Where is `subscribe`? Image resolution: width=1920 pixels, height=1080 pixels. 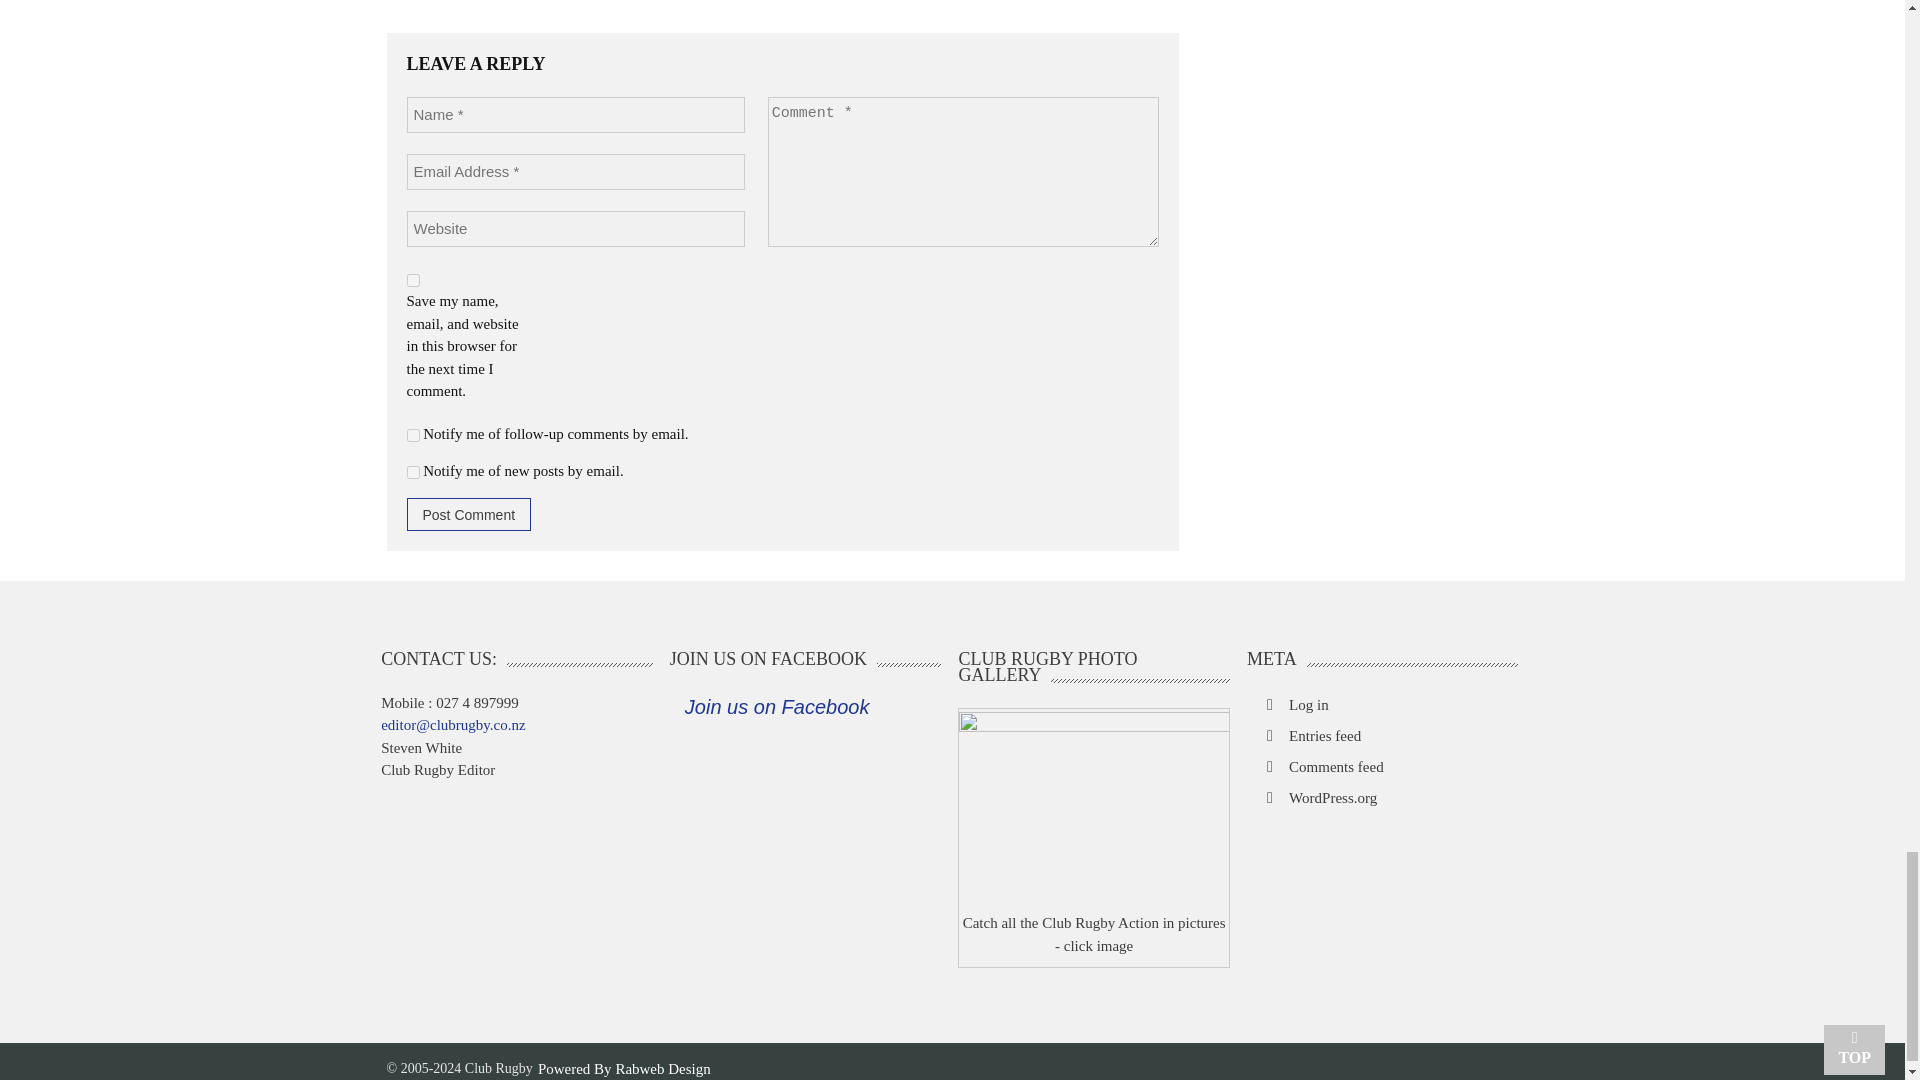 subscribe is located at coordinates (412, 434).